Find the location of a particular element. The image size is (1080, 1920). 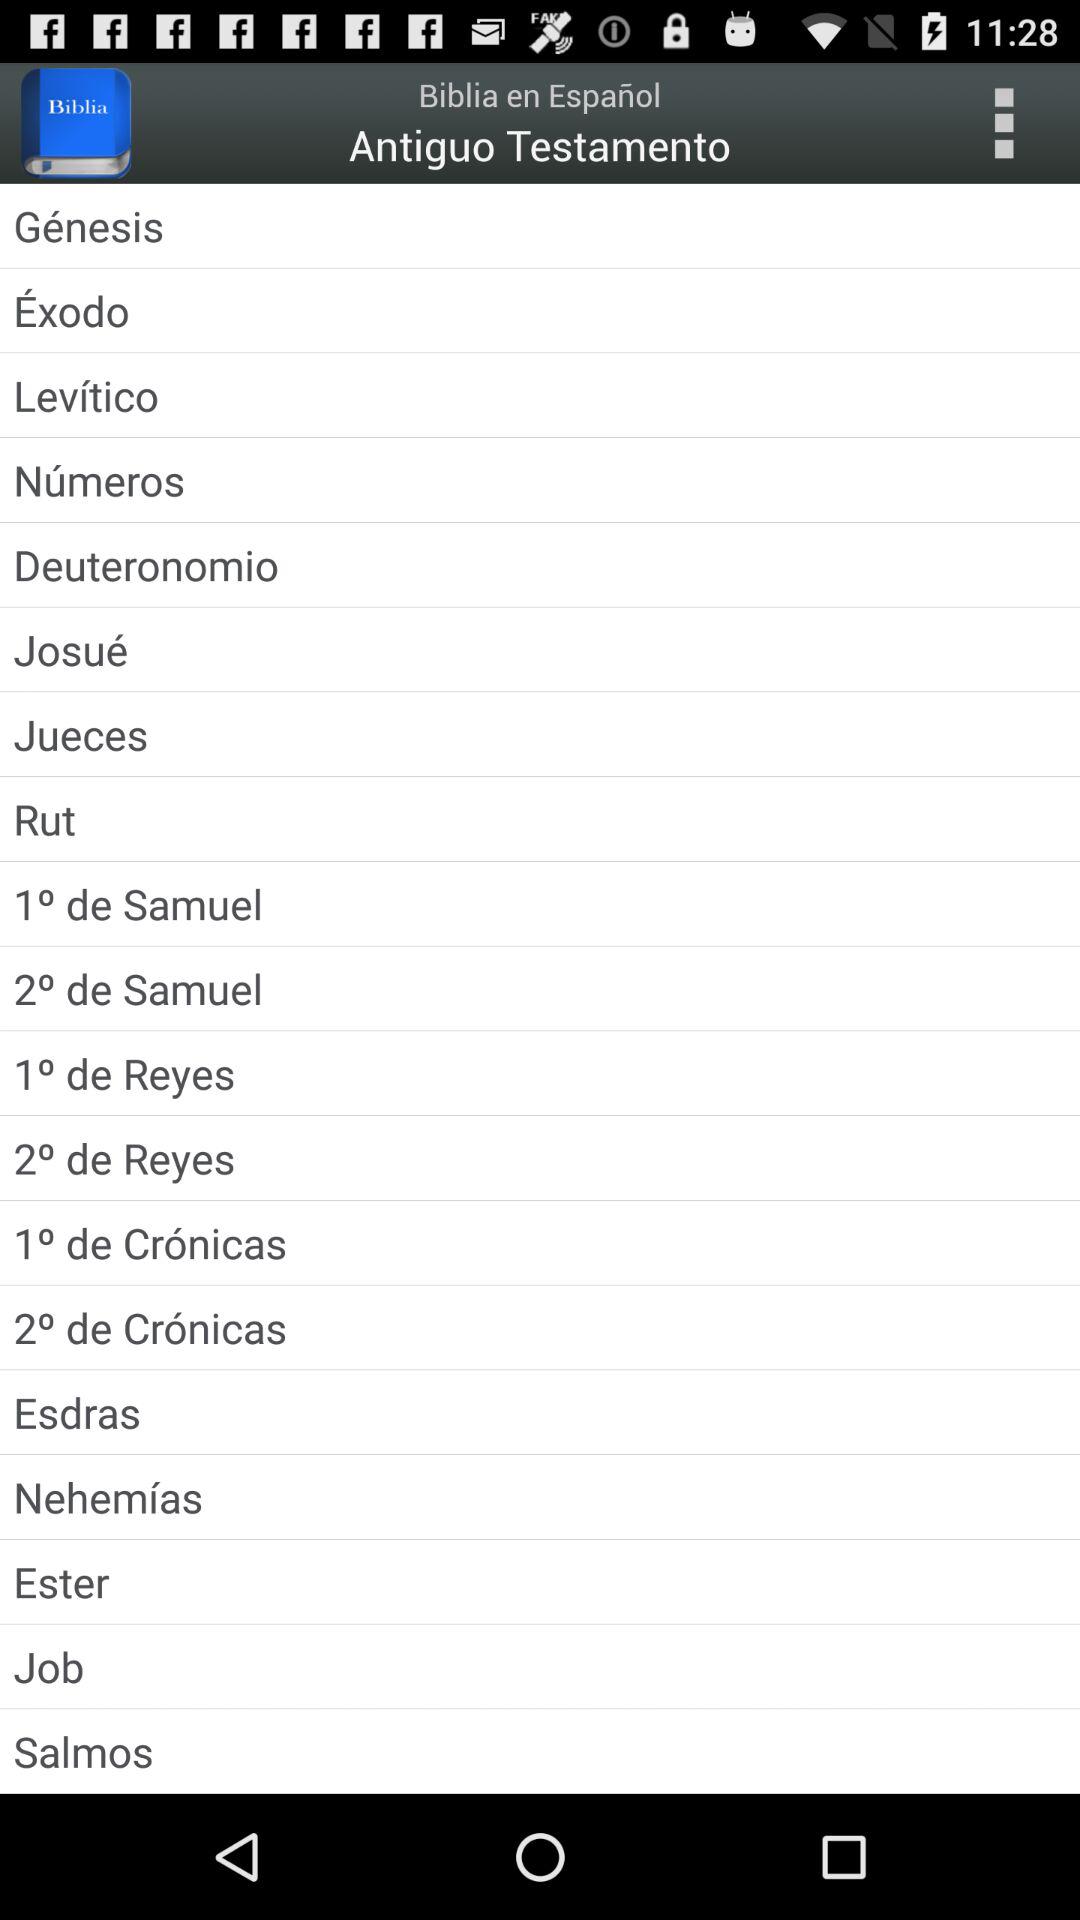

tap the salmos icon is located at coordinates (540, 1750).